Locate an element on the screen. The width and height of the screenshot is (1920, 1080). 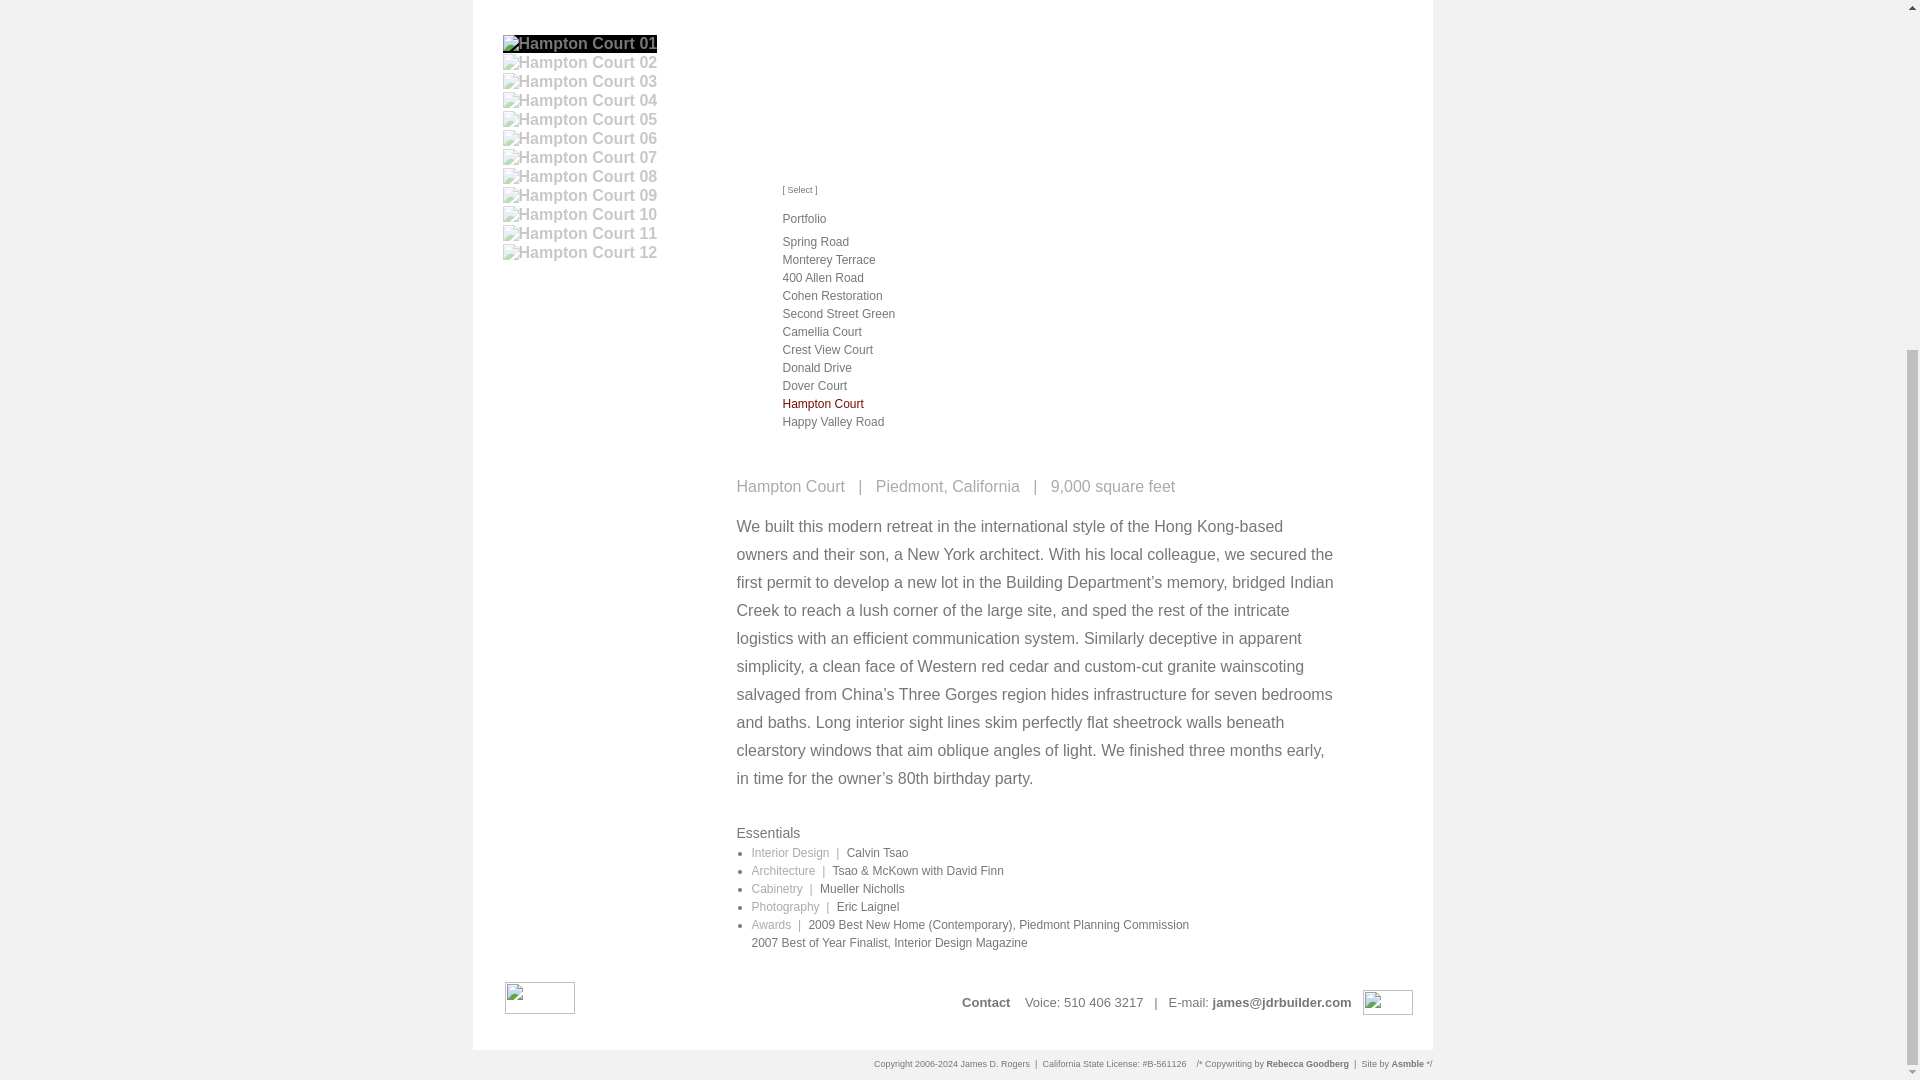
Hampton Court 02 is located at coordinates (578, 63).